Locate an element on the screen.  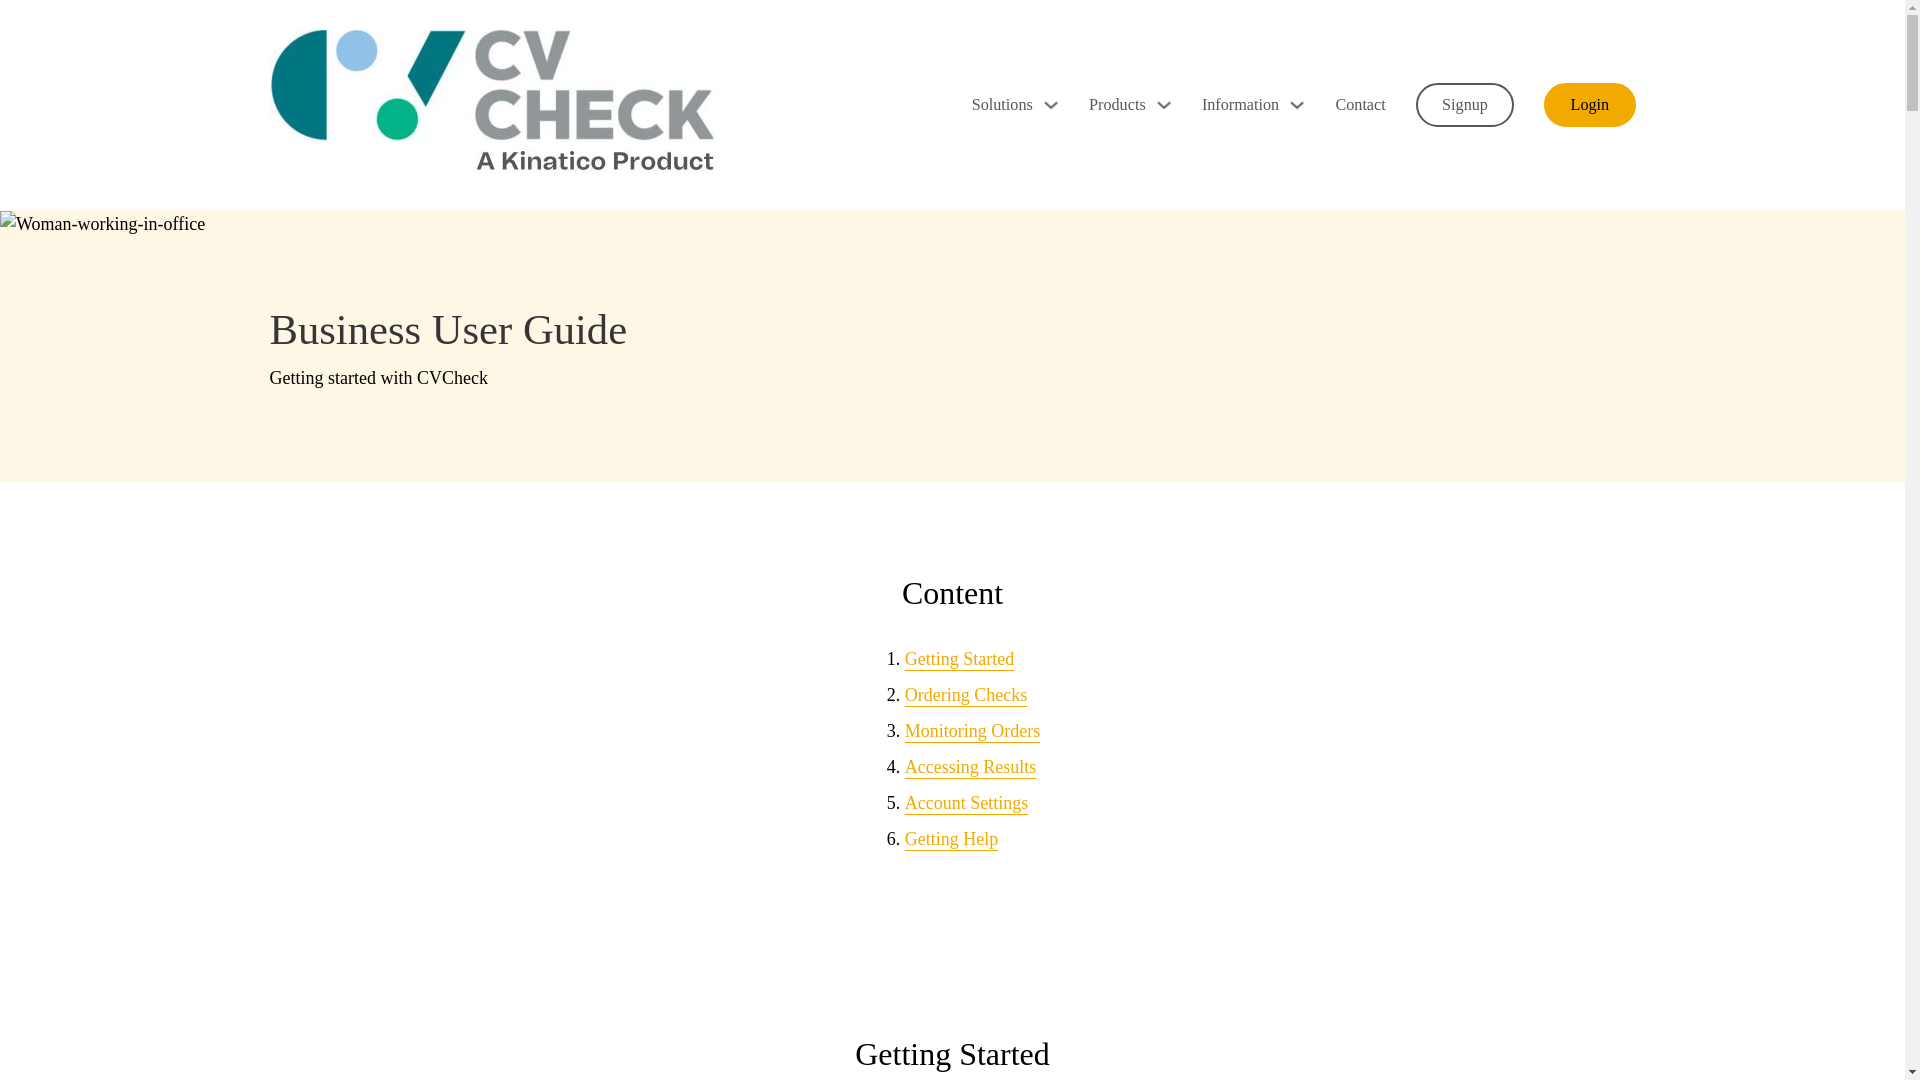
Monitoring Orders is located at coordinates (972, 730).